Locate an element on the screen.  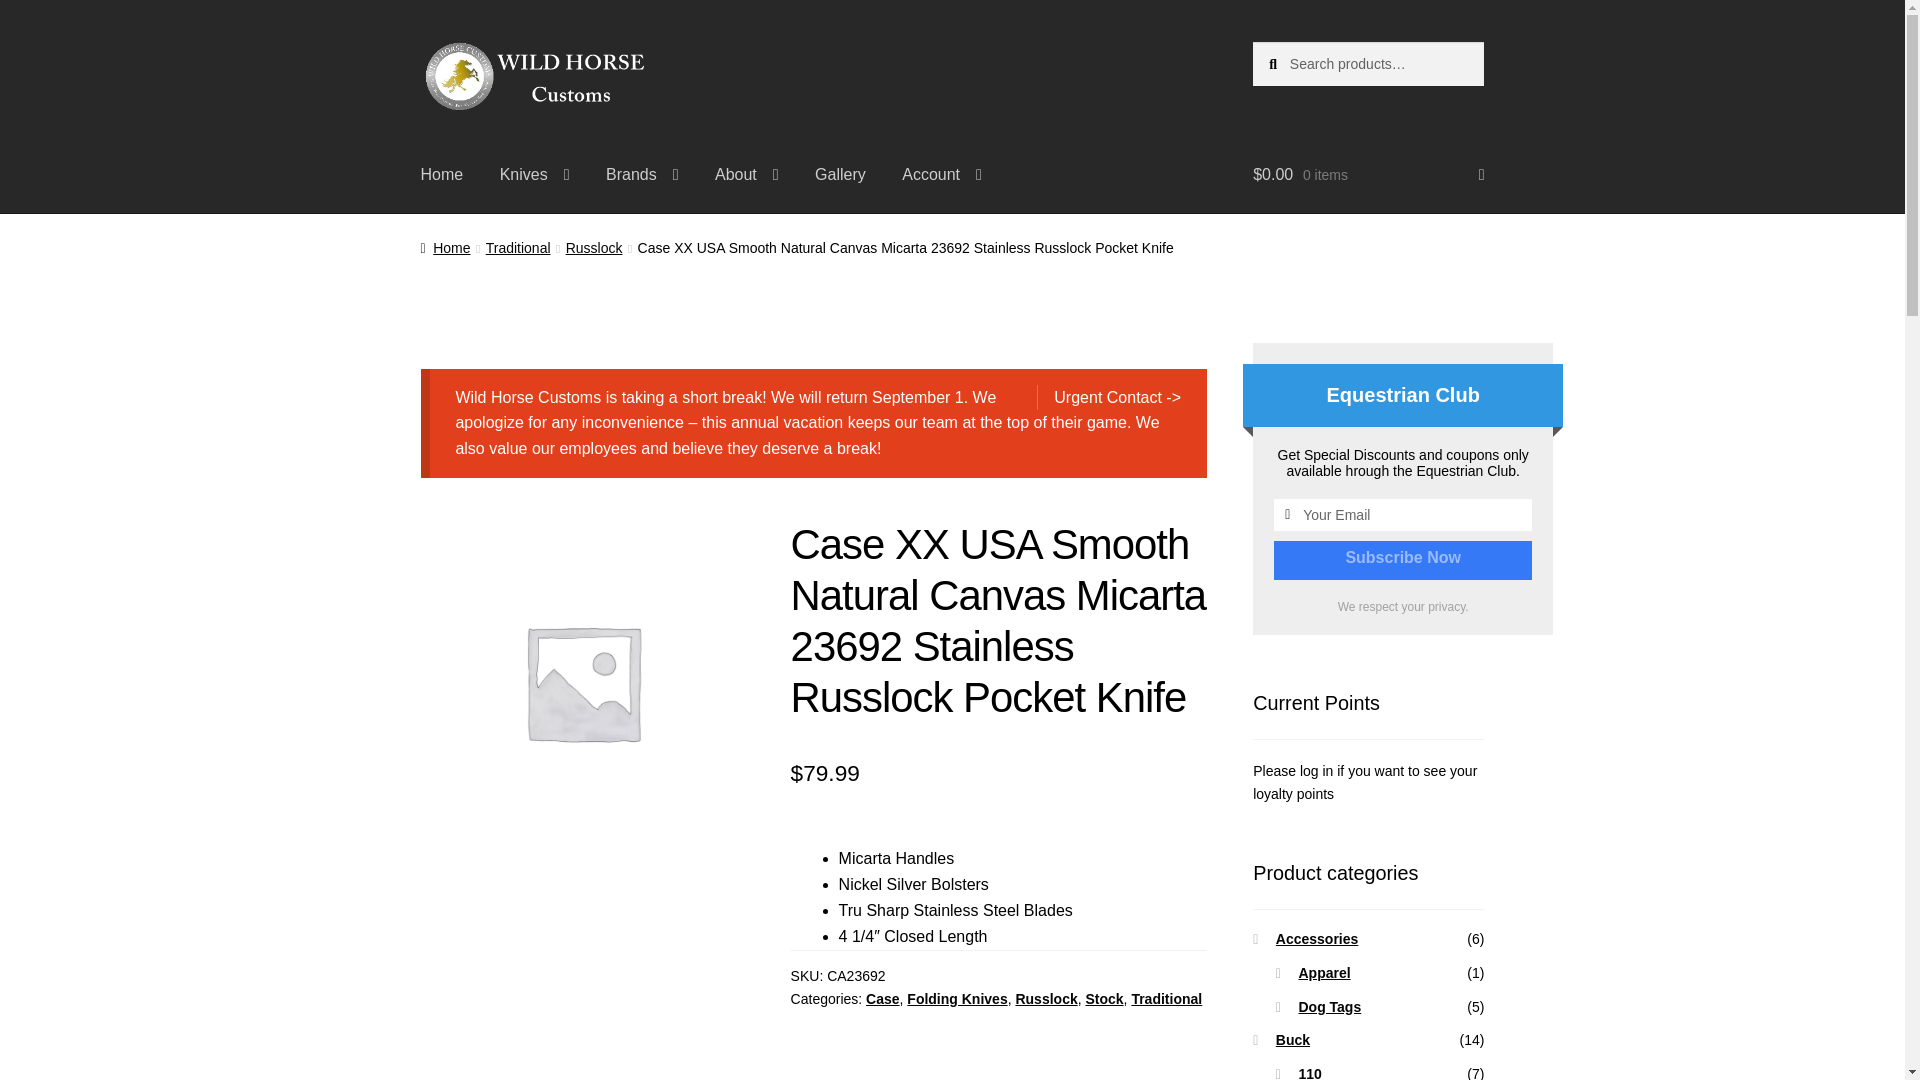
Knives is located at coordinates (534, 174).